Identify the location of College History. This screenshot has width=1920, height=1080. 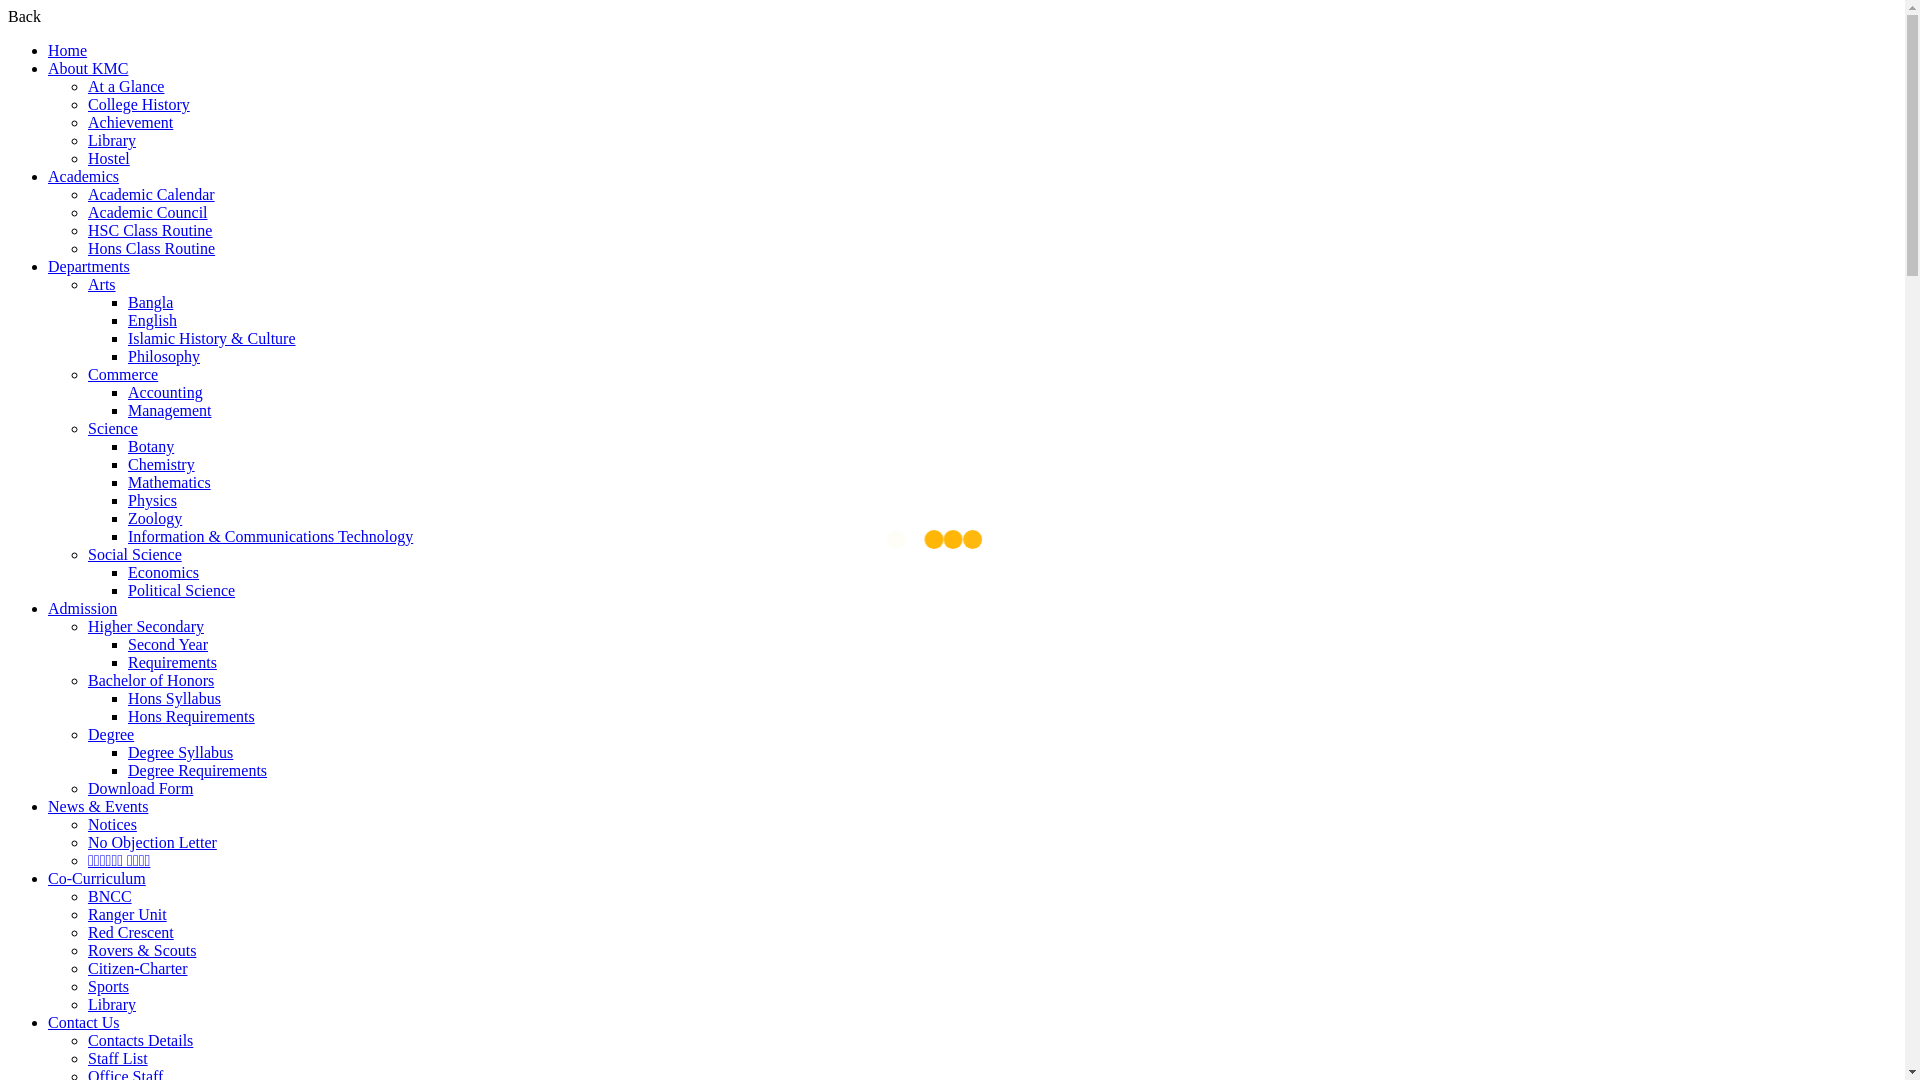
(139, 104).